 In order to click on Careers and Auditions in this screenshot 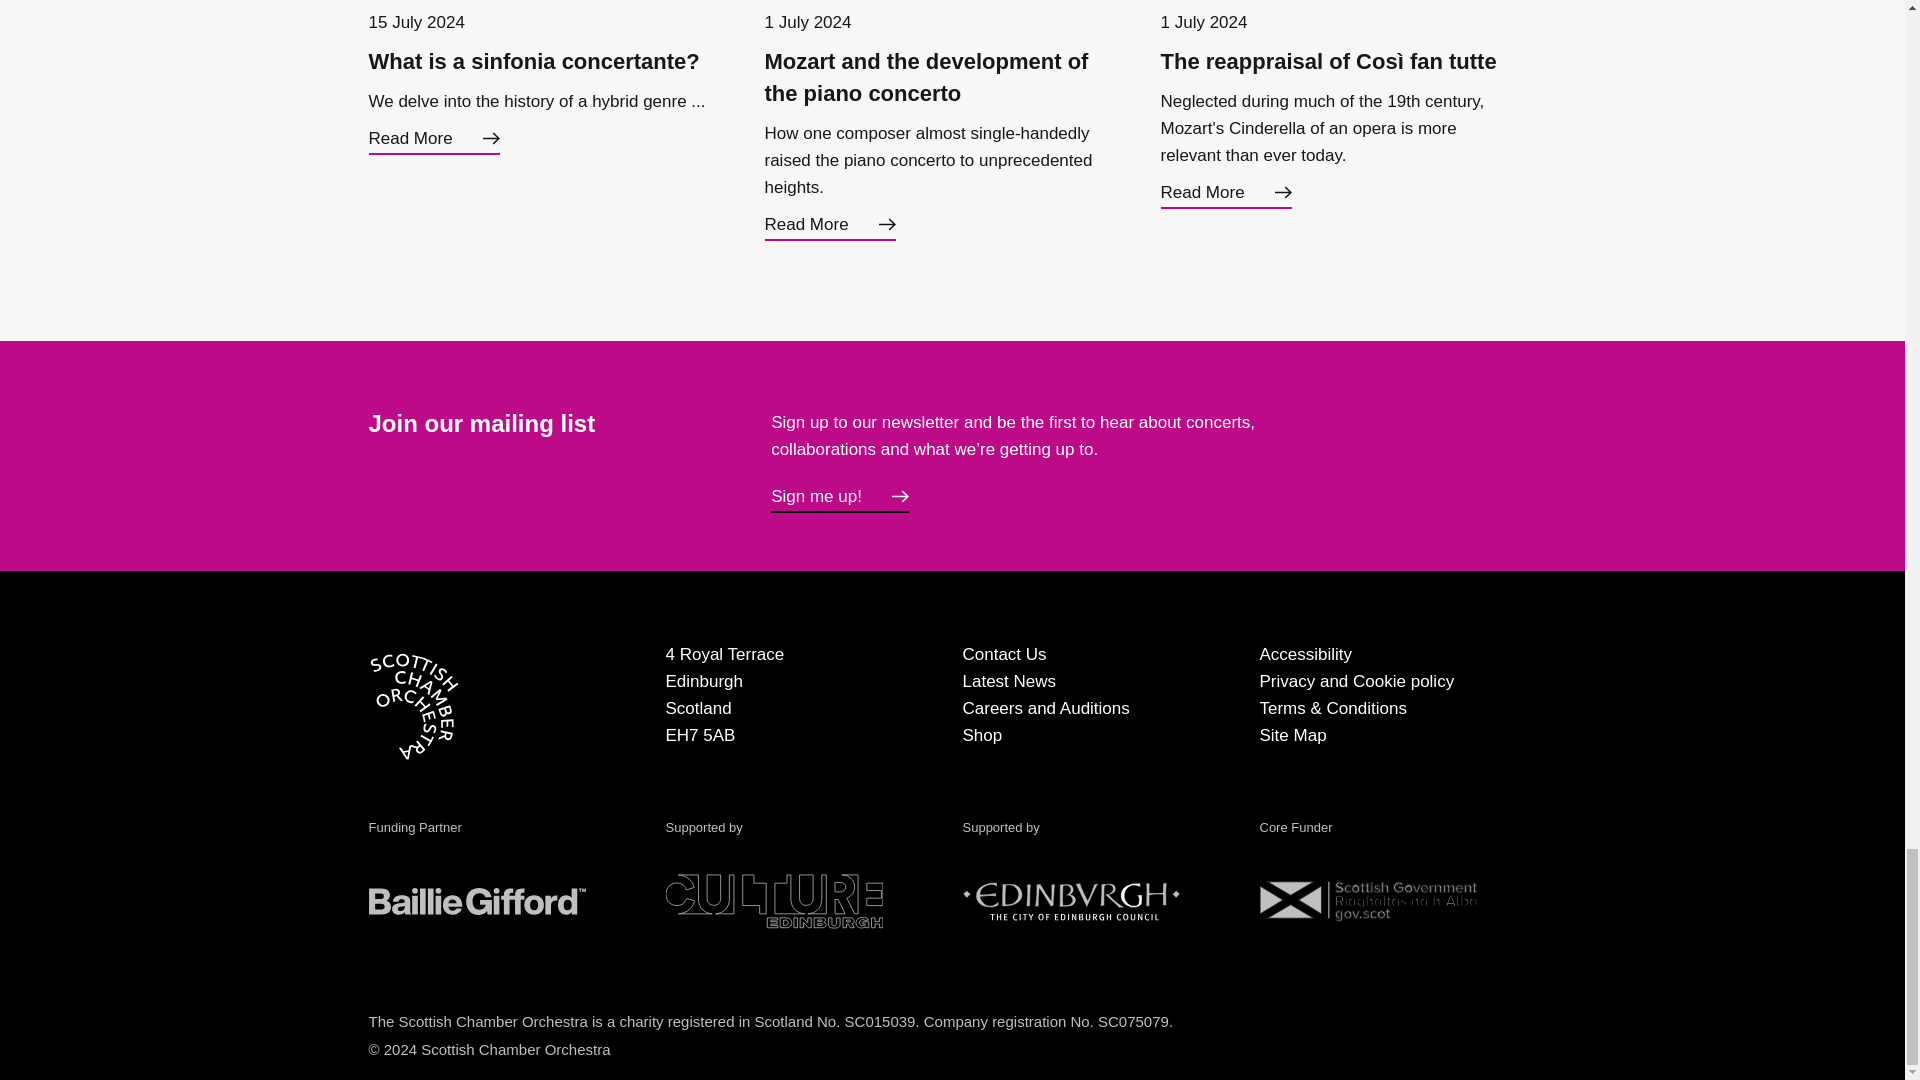, I will do `click(1044, 708)`.